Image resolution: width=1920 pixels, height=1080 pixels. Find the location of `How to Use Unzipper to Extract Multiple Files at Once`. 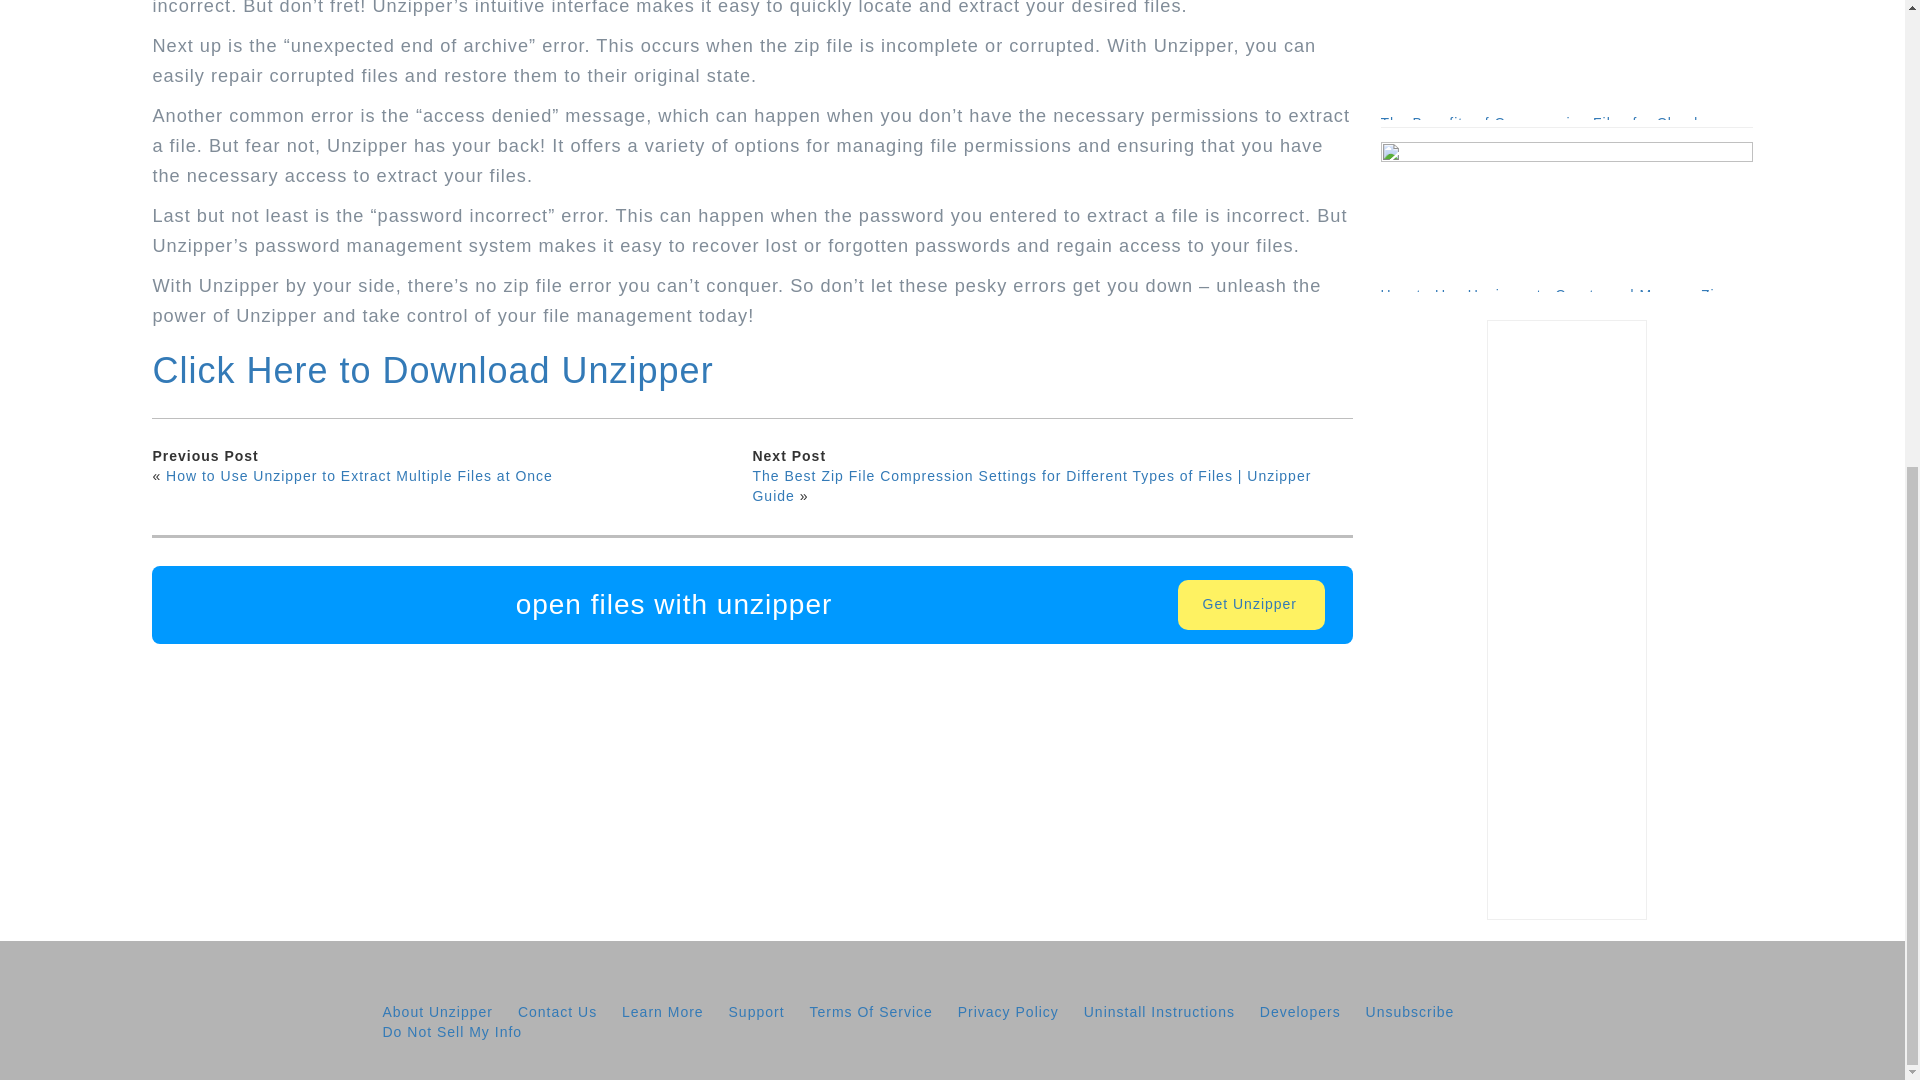

How to Use Unzipper to Extract Multiple Files at Once is located at coordinates (358, 475).